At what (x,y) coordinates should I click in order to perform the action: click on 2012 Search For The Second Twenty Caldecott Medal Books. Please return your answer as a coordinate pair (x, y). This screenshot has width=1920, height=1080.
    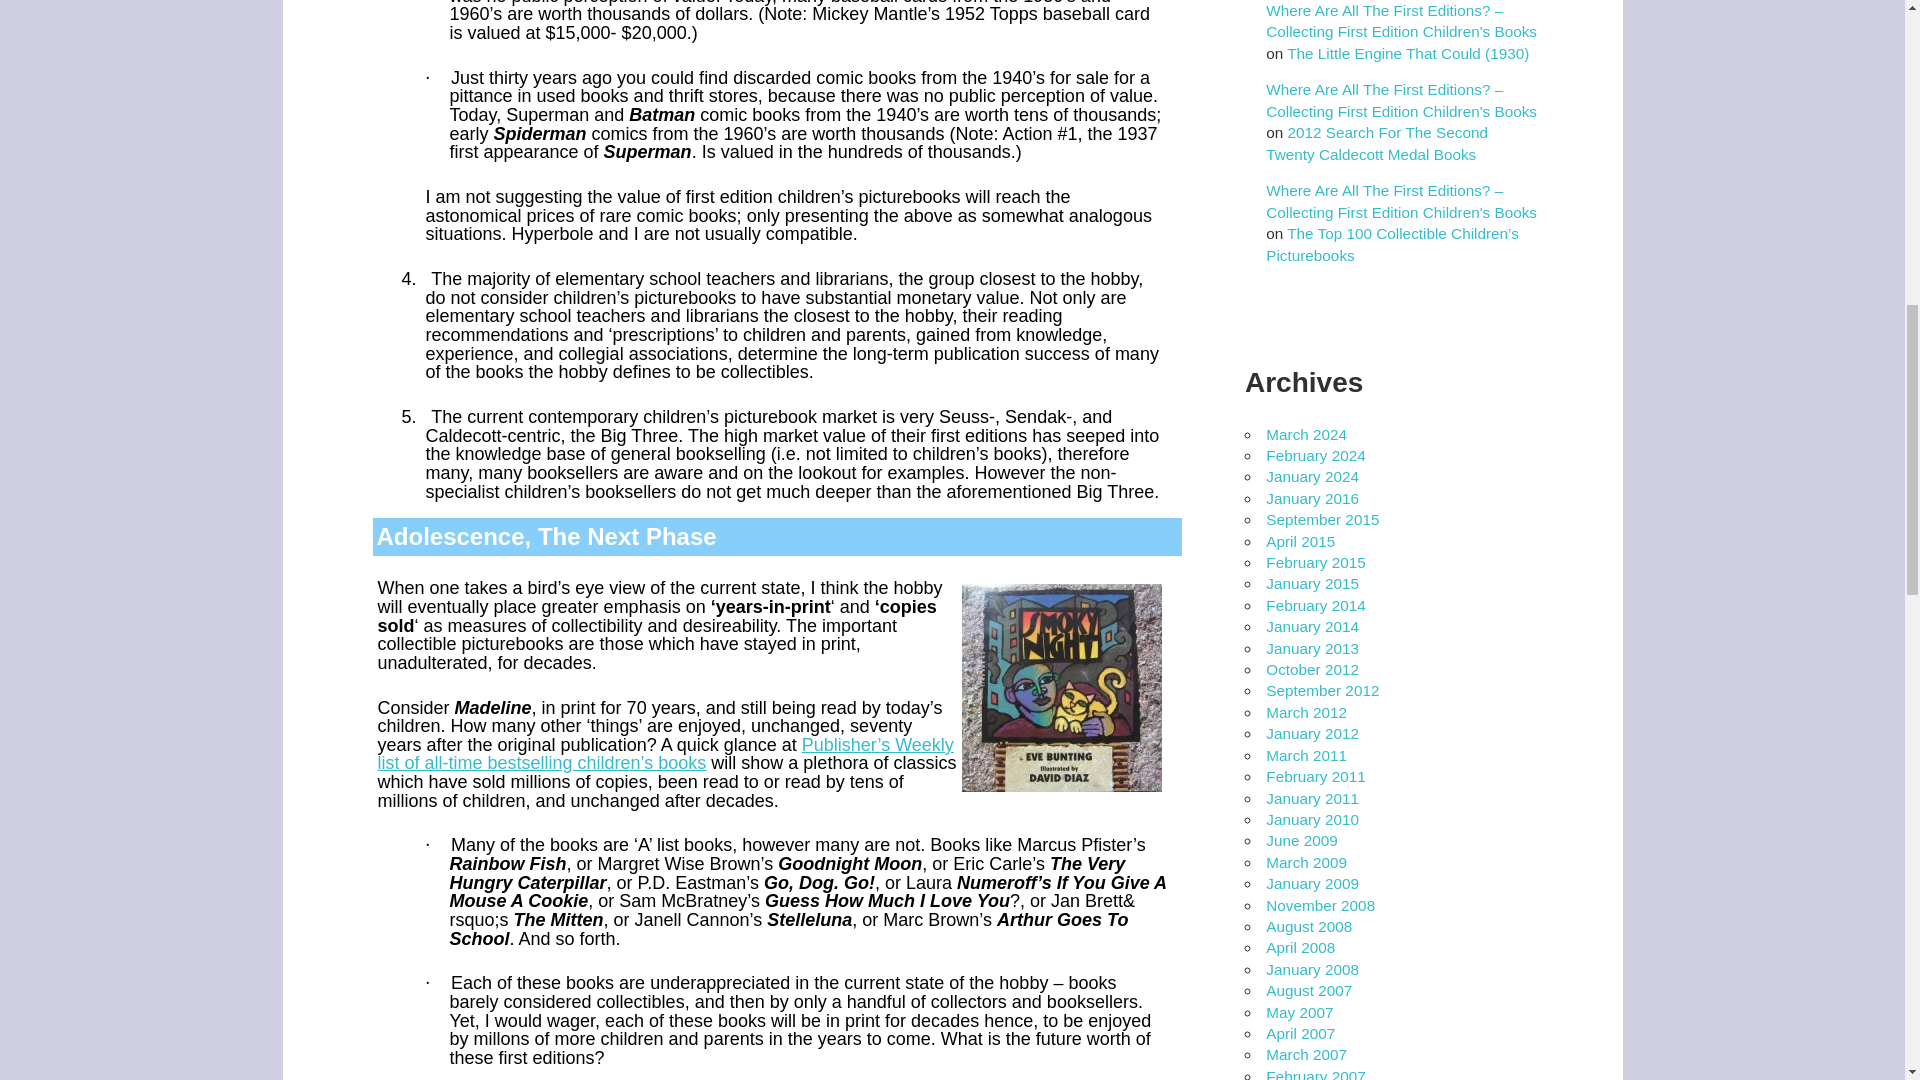
    Looking at the image, I should click on (1376, 143).